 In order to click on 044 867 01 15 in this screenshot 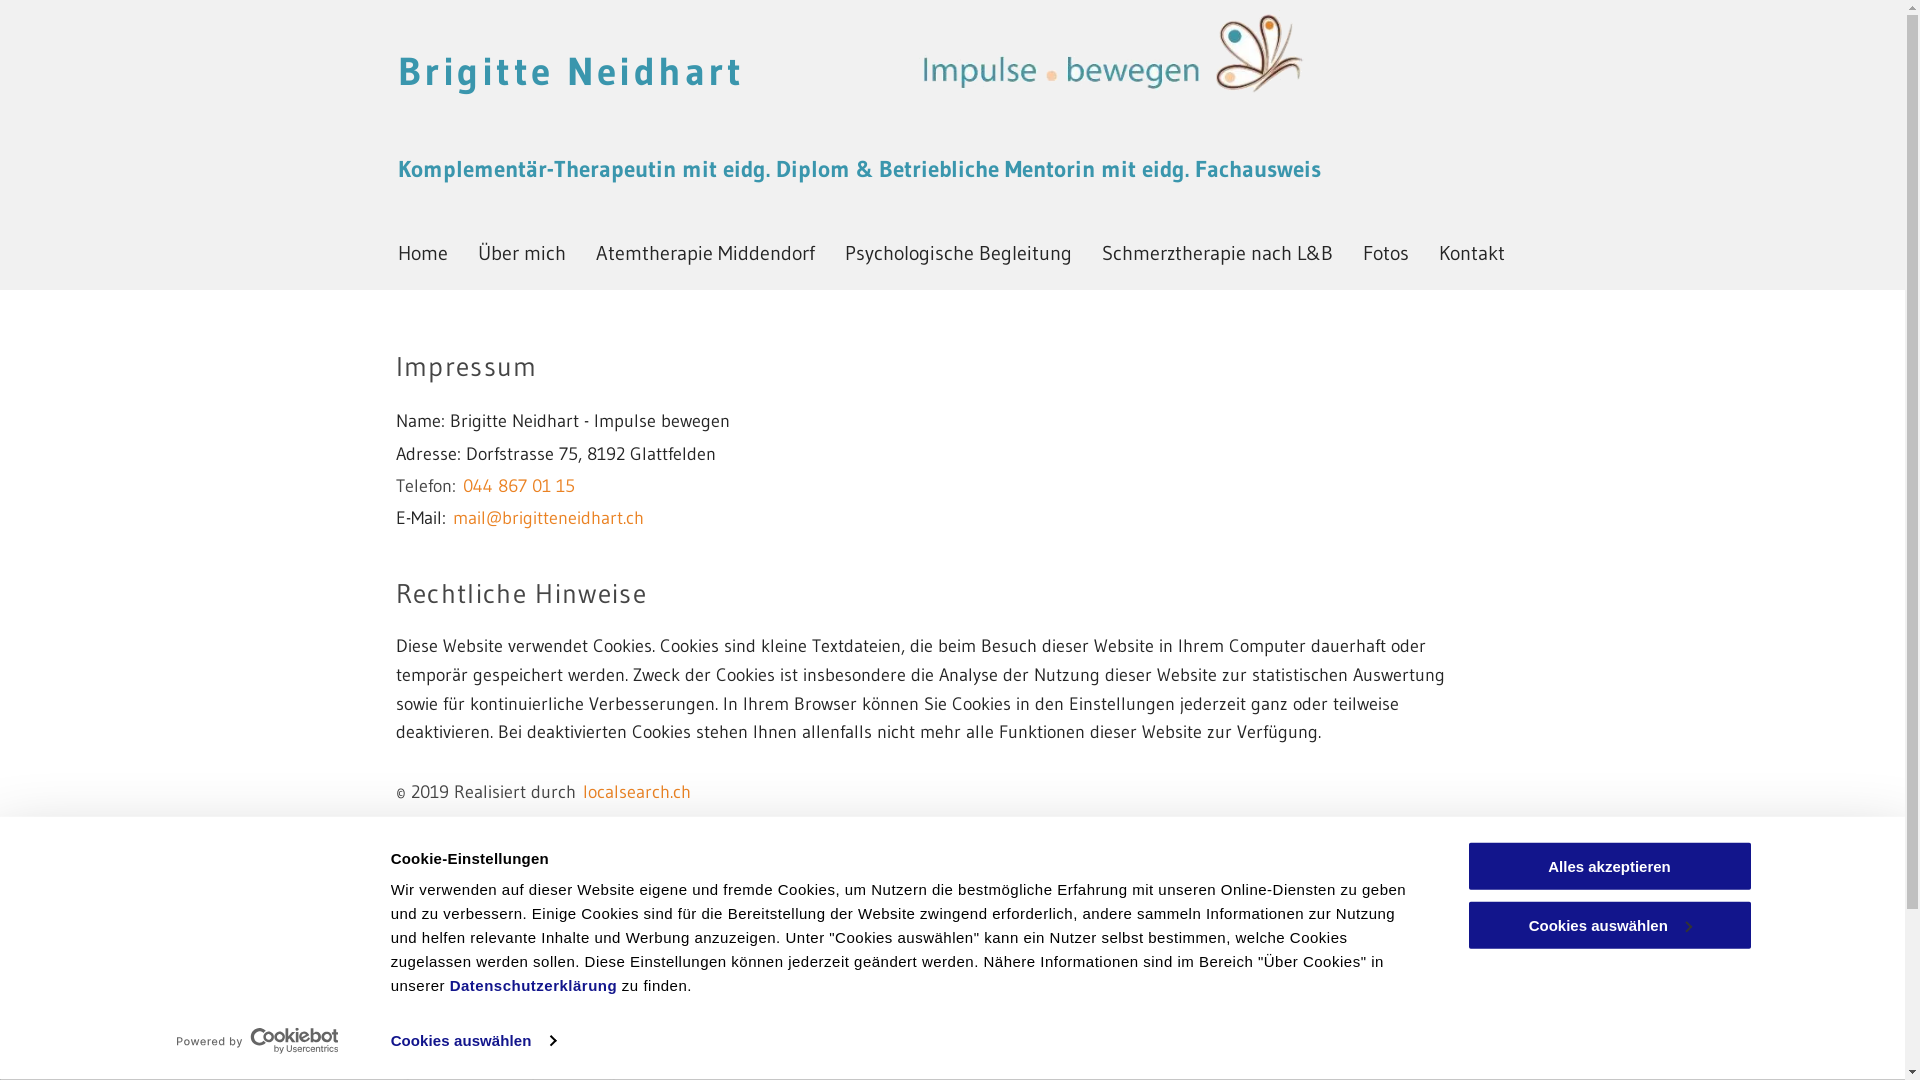, I will do `click(518, 486)`.